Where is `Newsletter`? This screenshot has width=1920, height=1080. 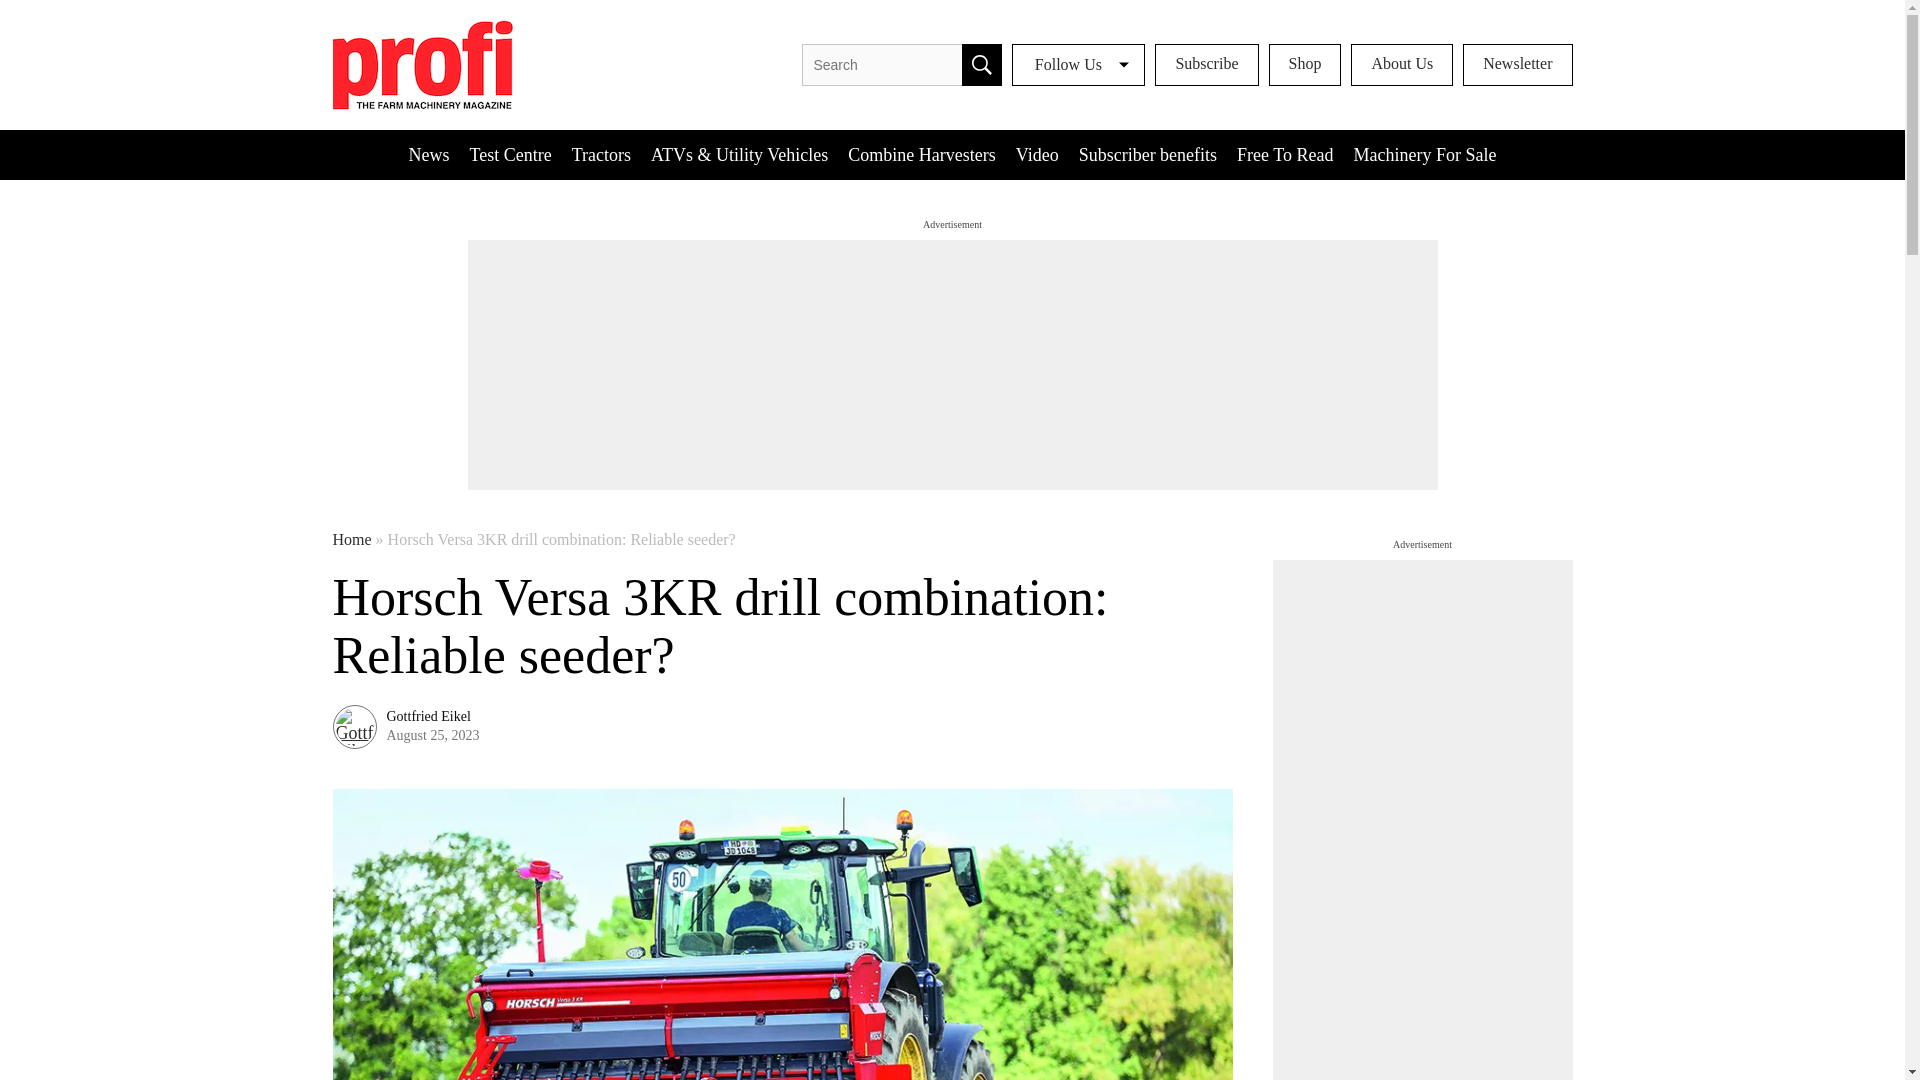
Newsletter is located at coordinates (1518, 65).